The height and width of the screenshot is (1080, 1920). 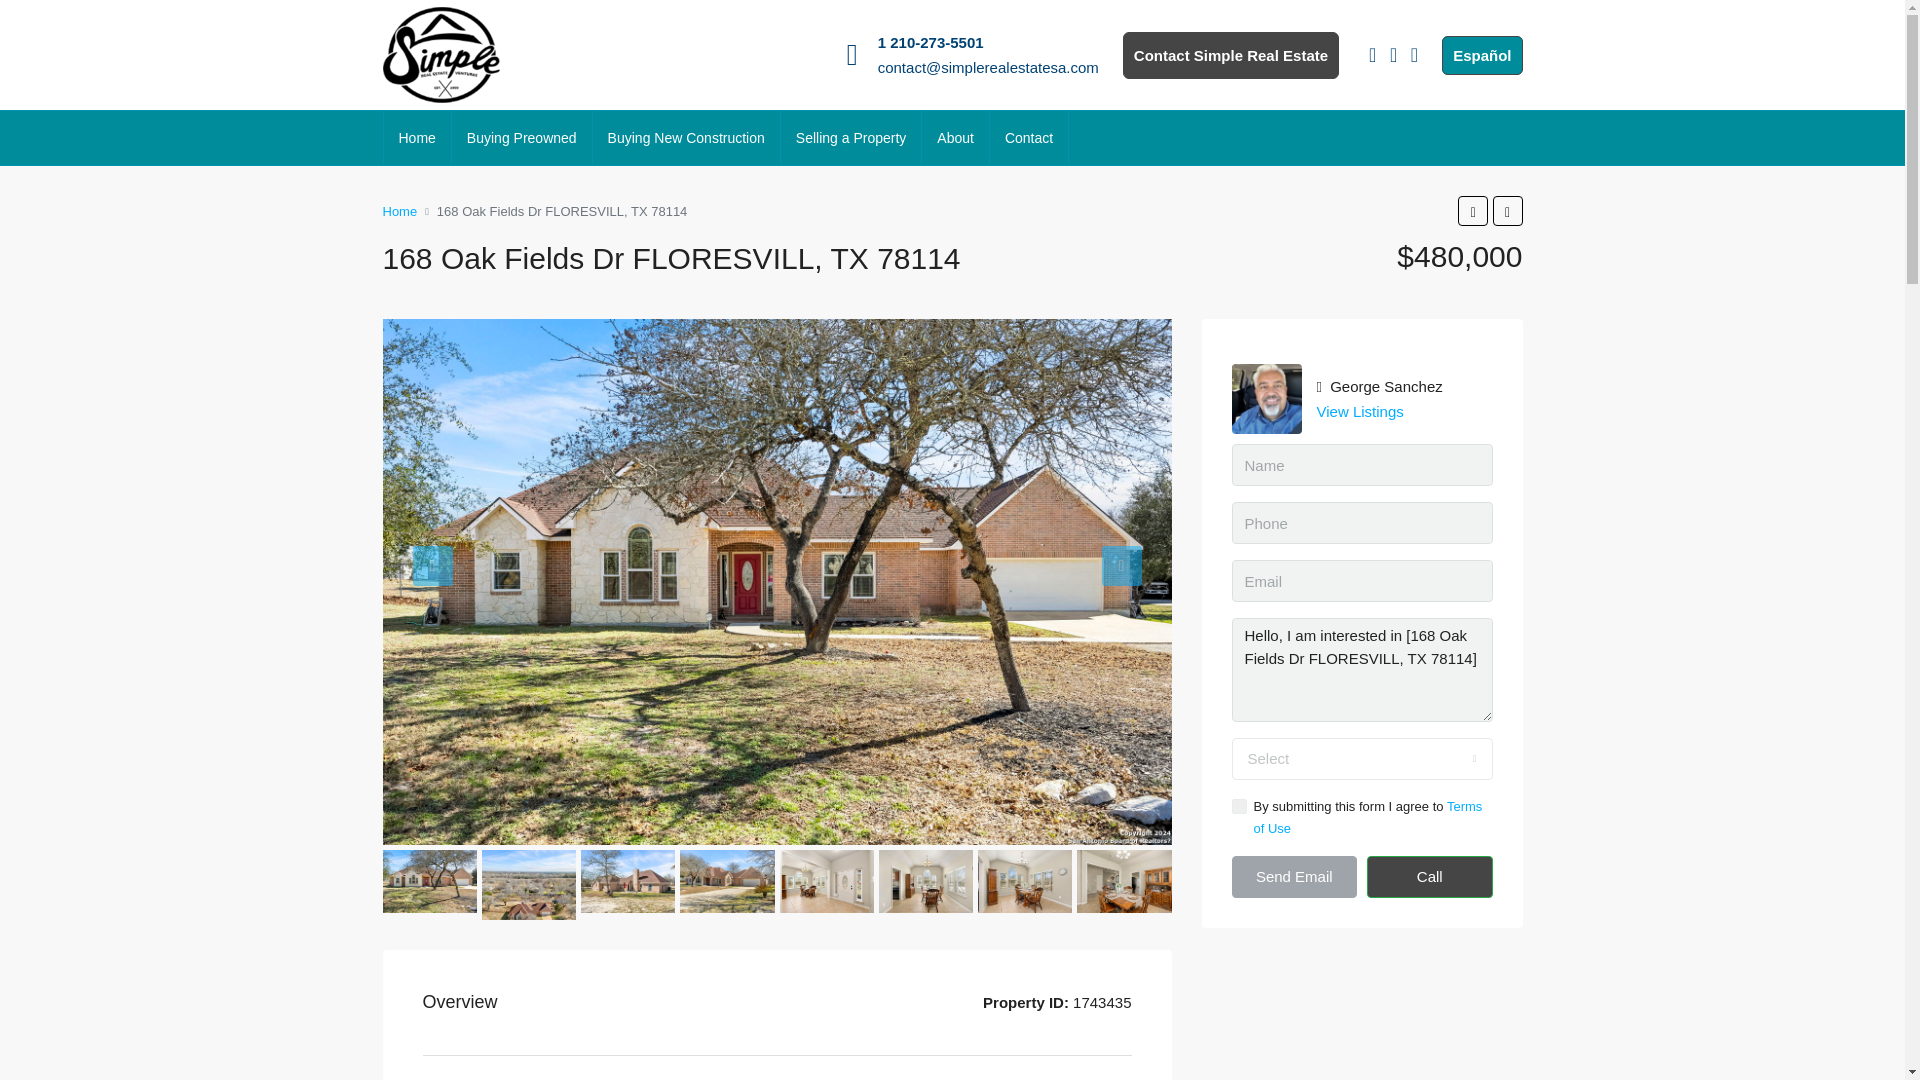 I want to click on Selling a Property, so click(x=851, y=138).